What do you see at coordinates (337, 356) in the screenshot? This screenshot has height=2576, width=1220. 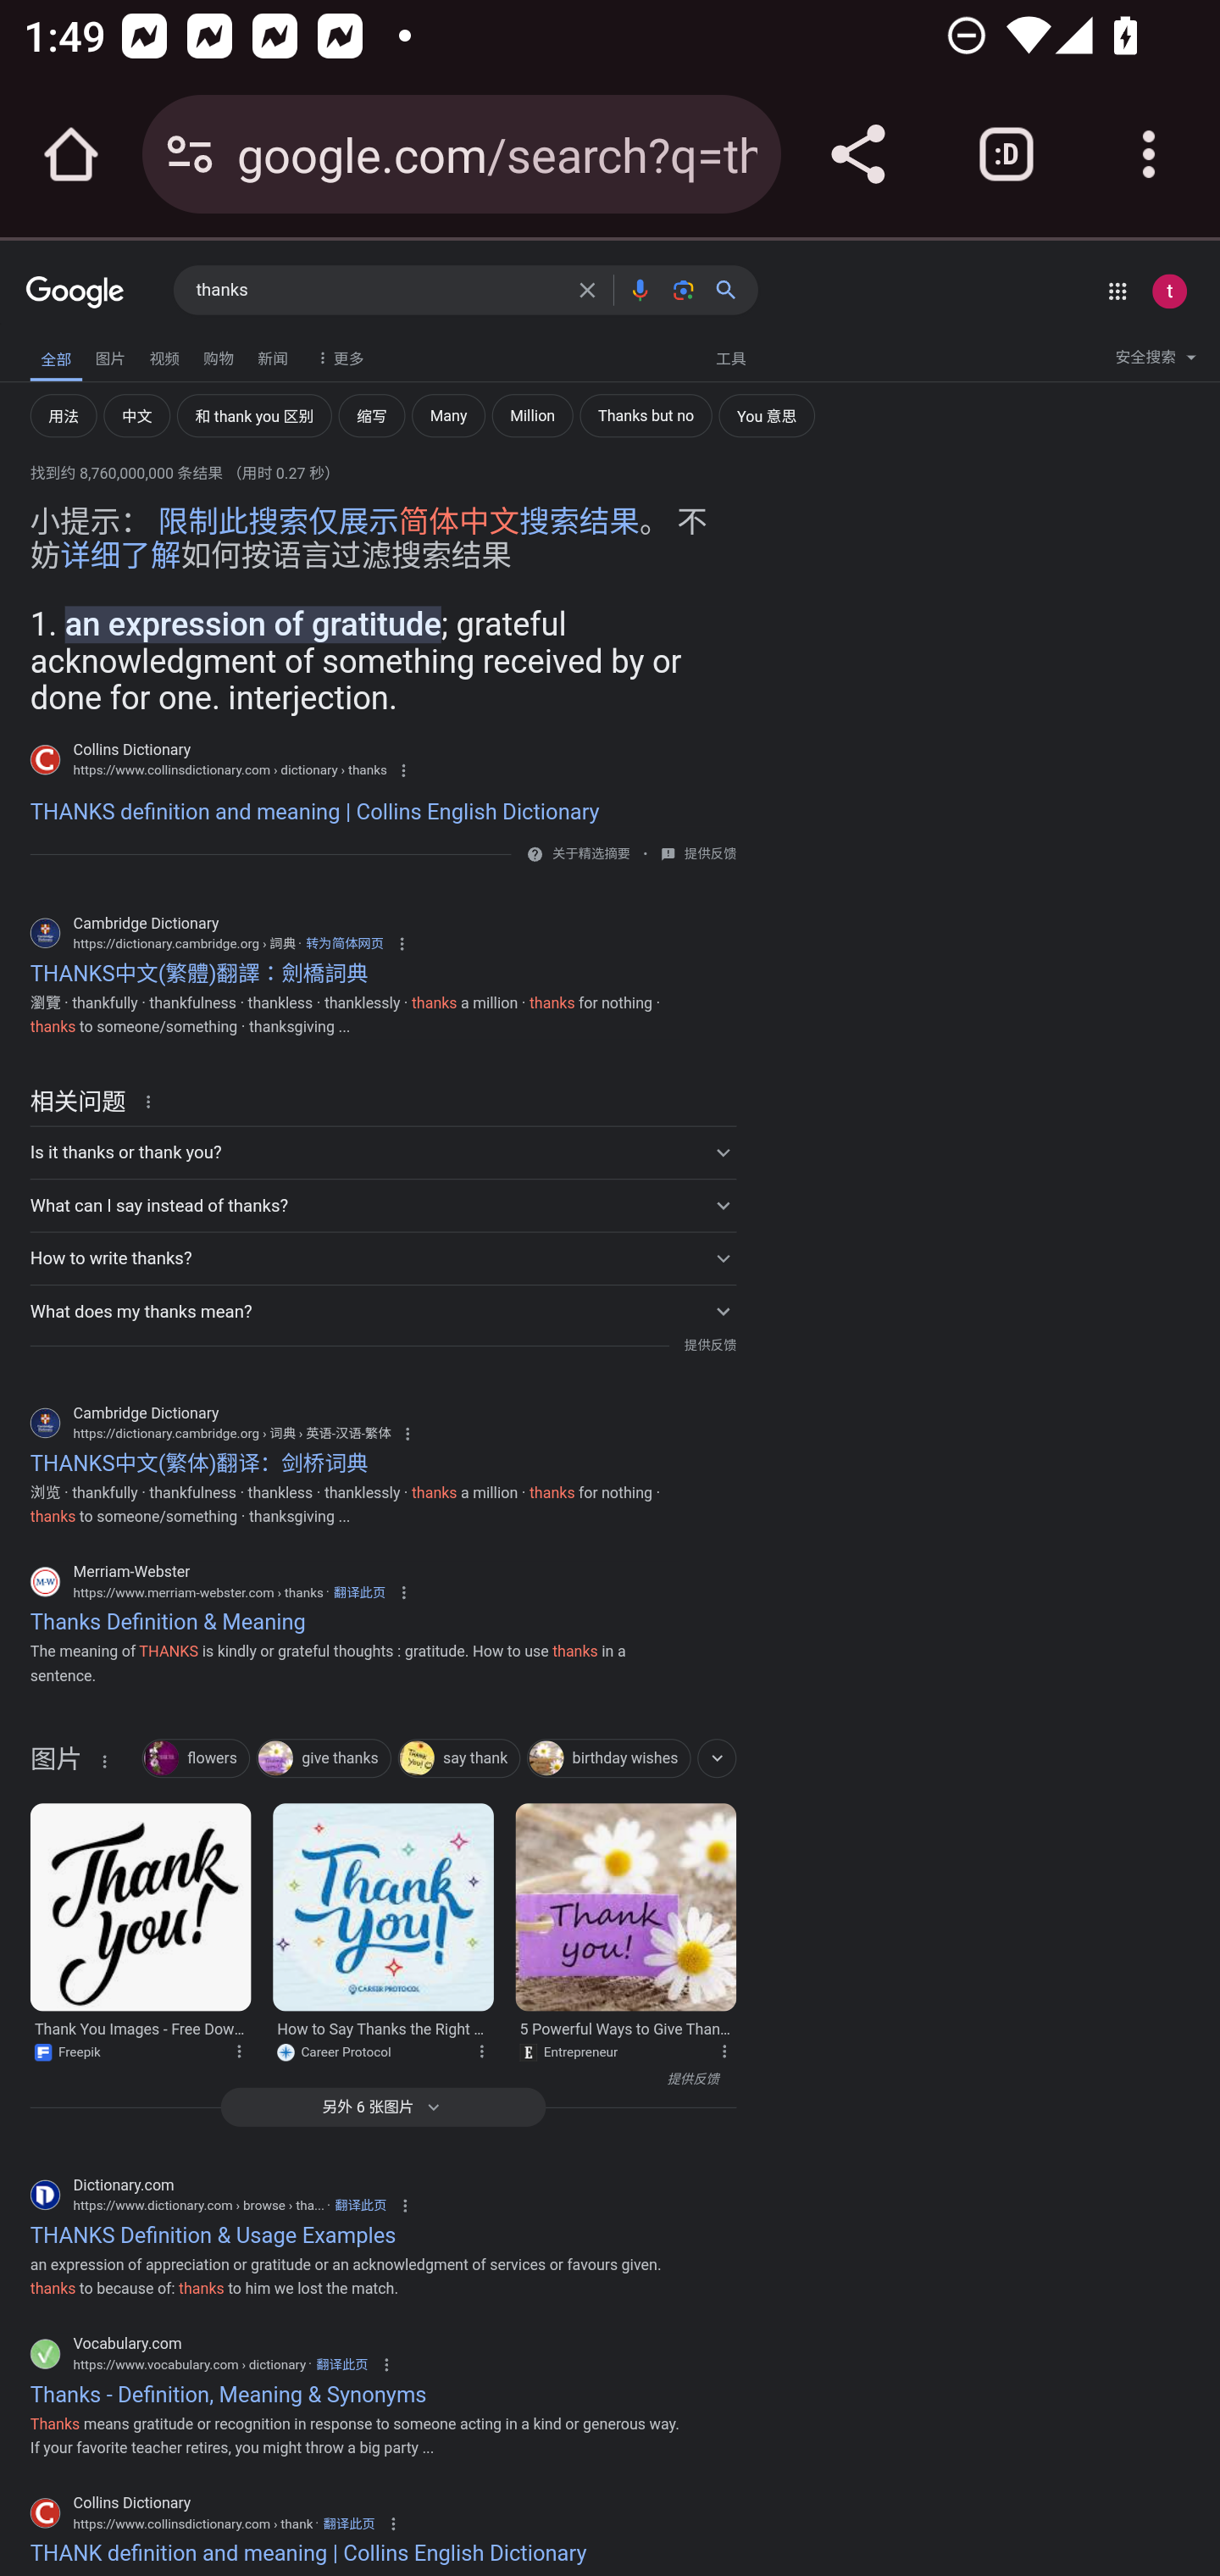 I see `更多` at bounding box center [337, 356].